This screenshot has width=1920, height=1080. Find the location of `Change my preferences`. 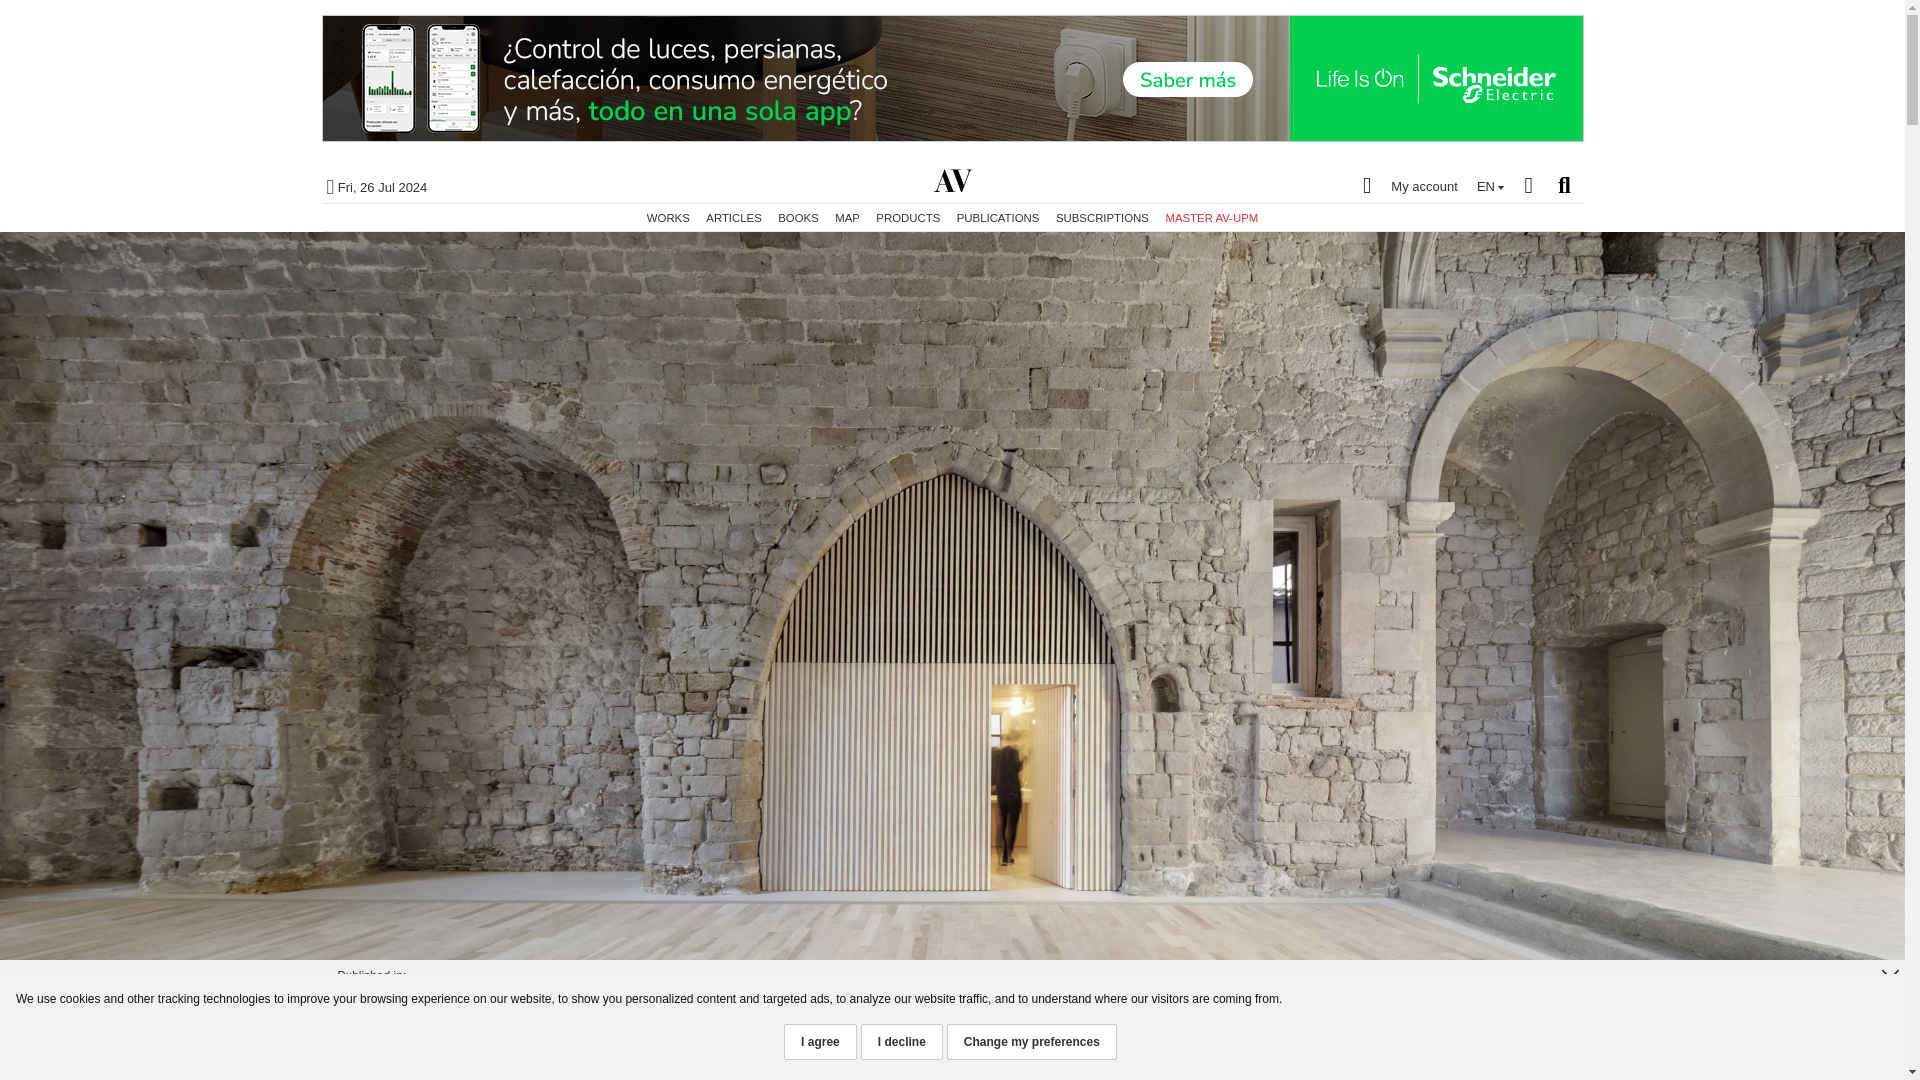

Change my preferences is located at coordinates (1032, 1041).